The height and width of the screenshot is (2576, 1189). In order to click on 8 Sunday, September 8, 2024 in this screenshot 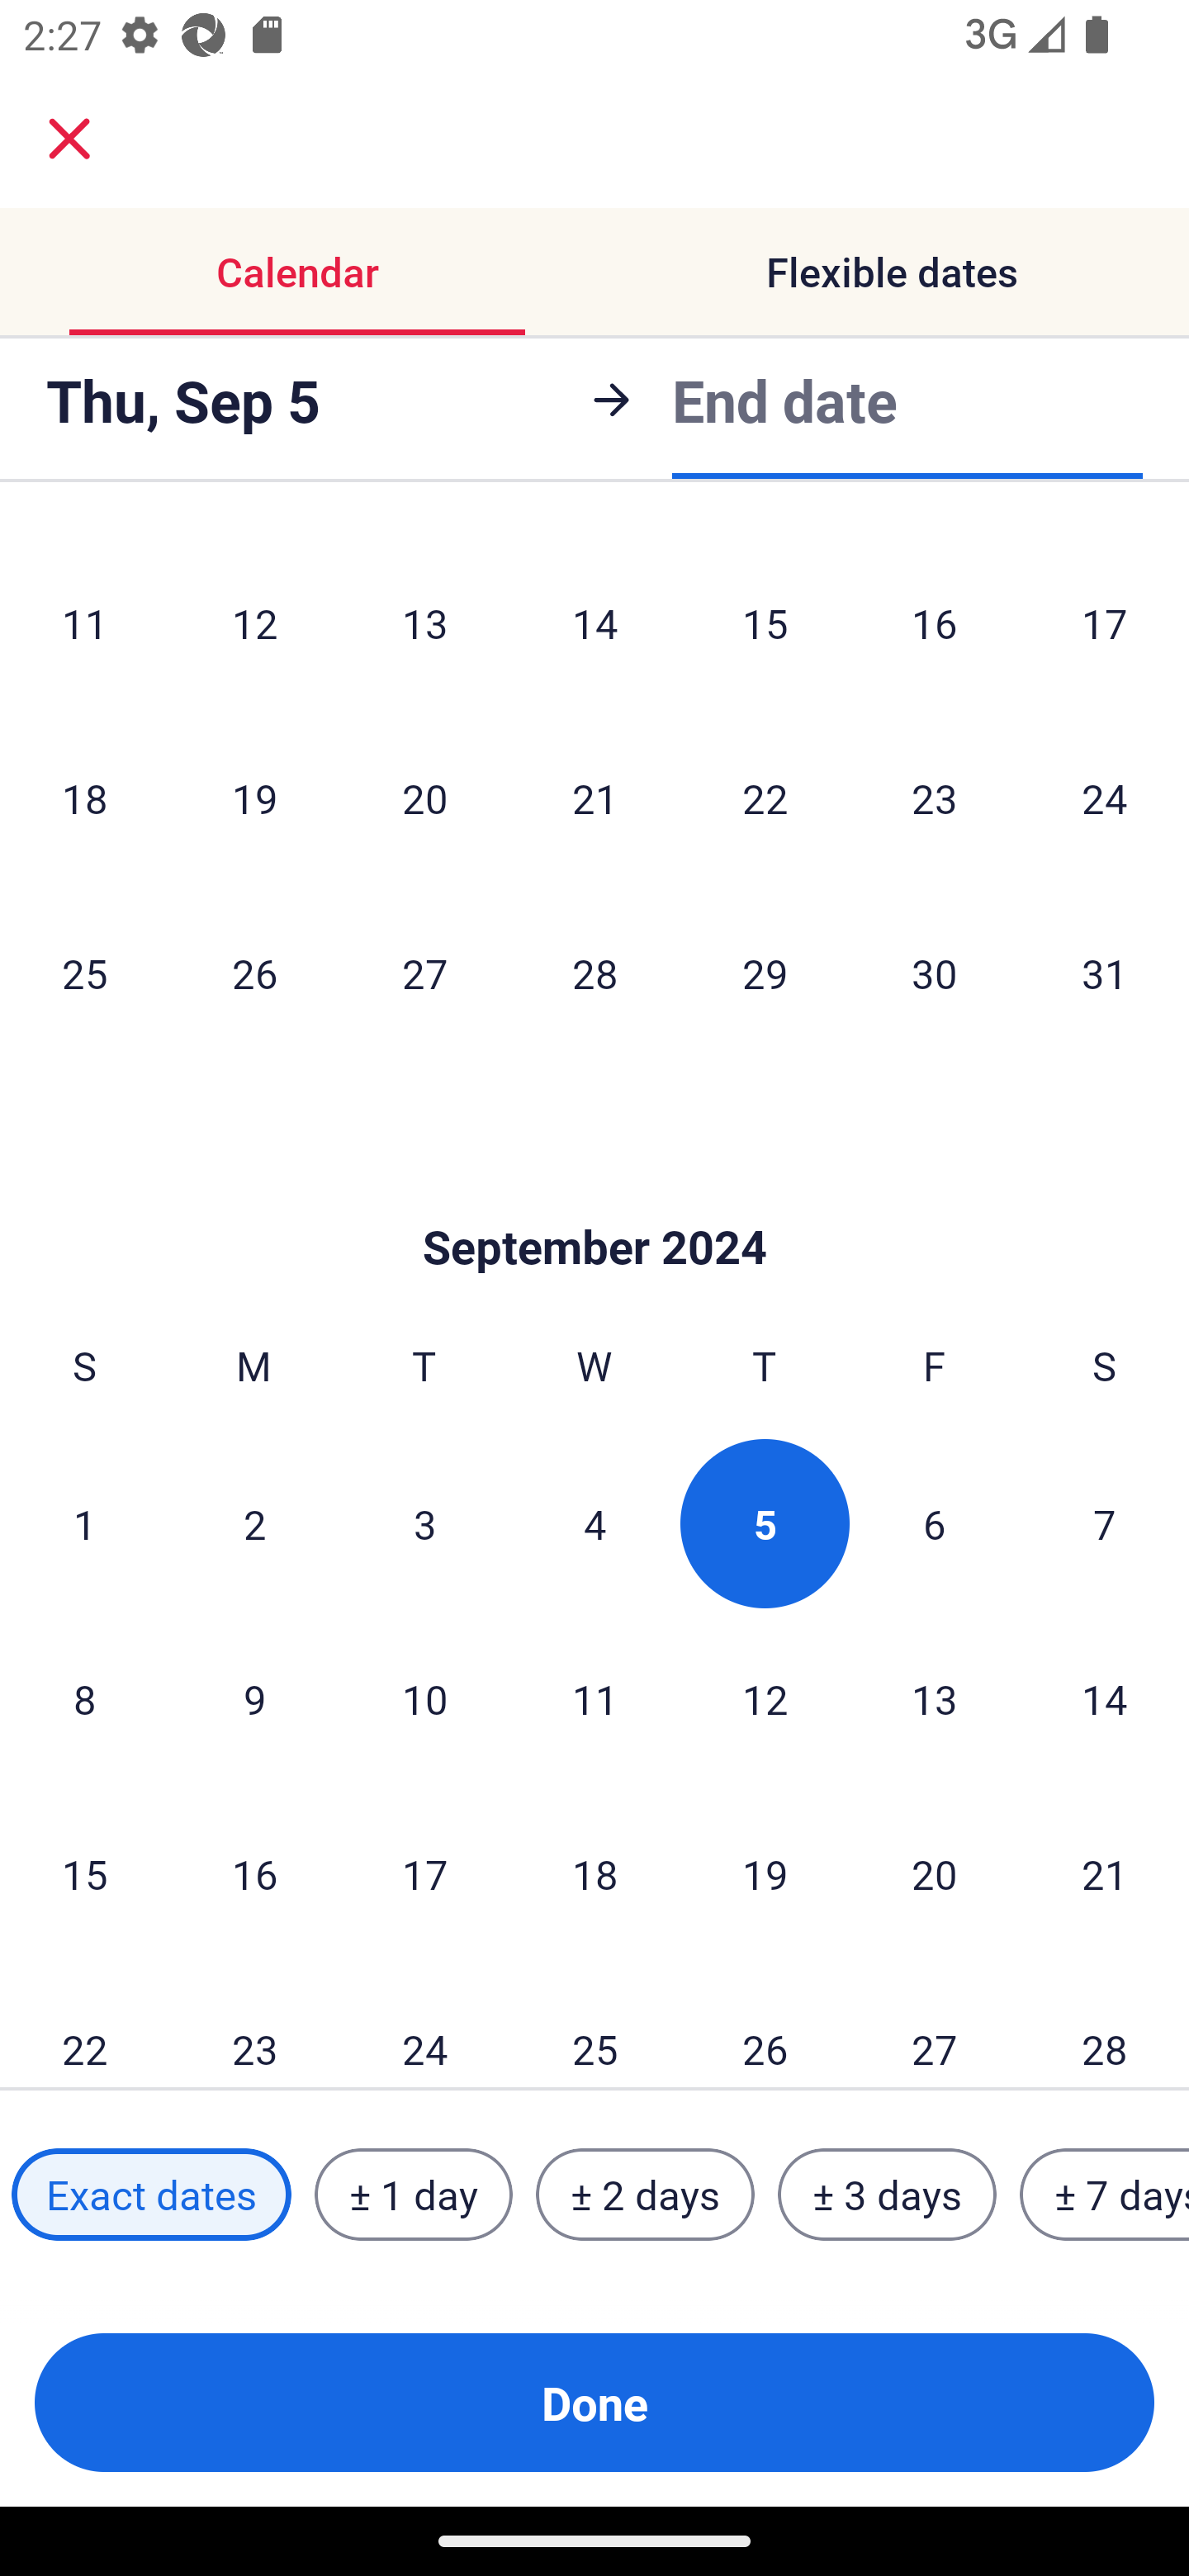, I will do `click(84, 1699)`.